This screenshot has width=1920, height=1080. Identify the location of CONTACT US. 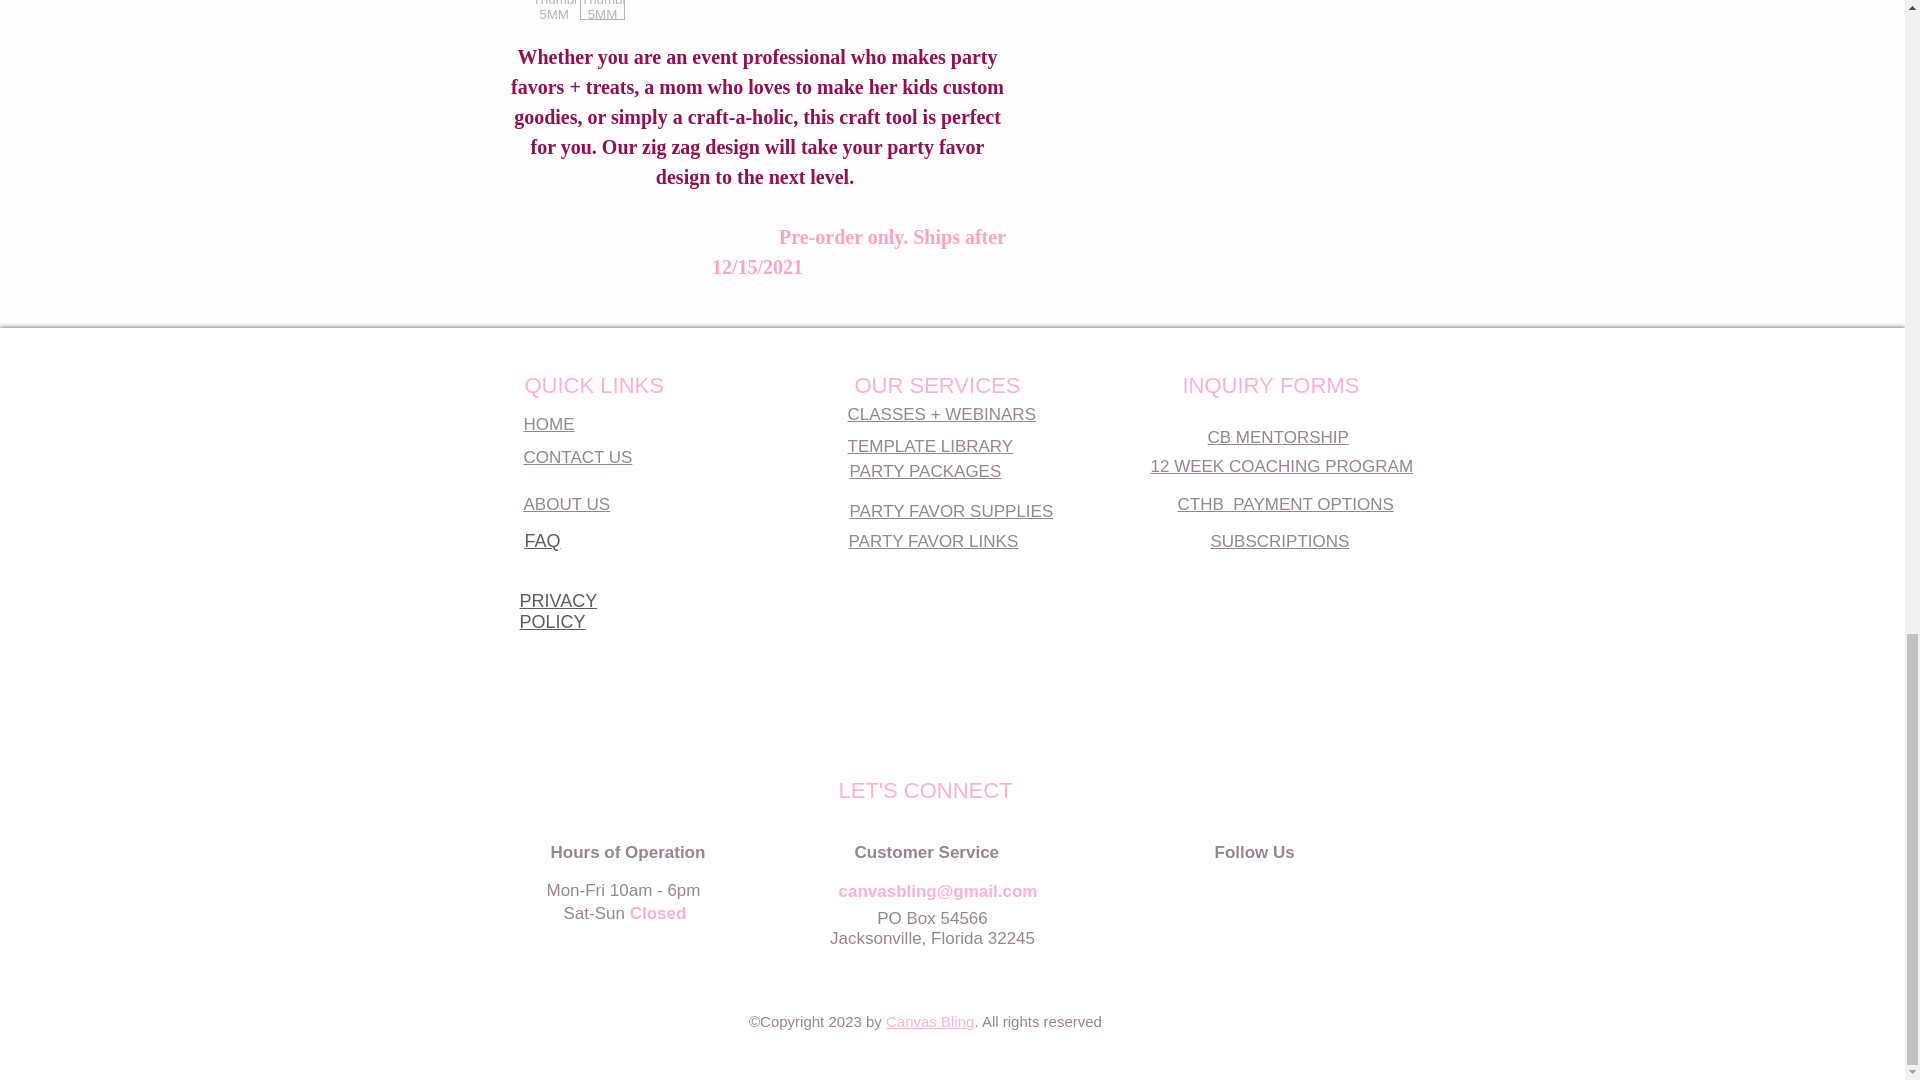
(578, 457).